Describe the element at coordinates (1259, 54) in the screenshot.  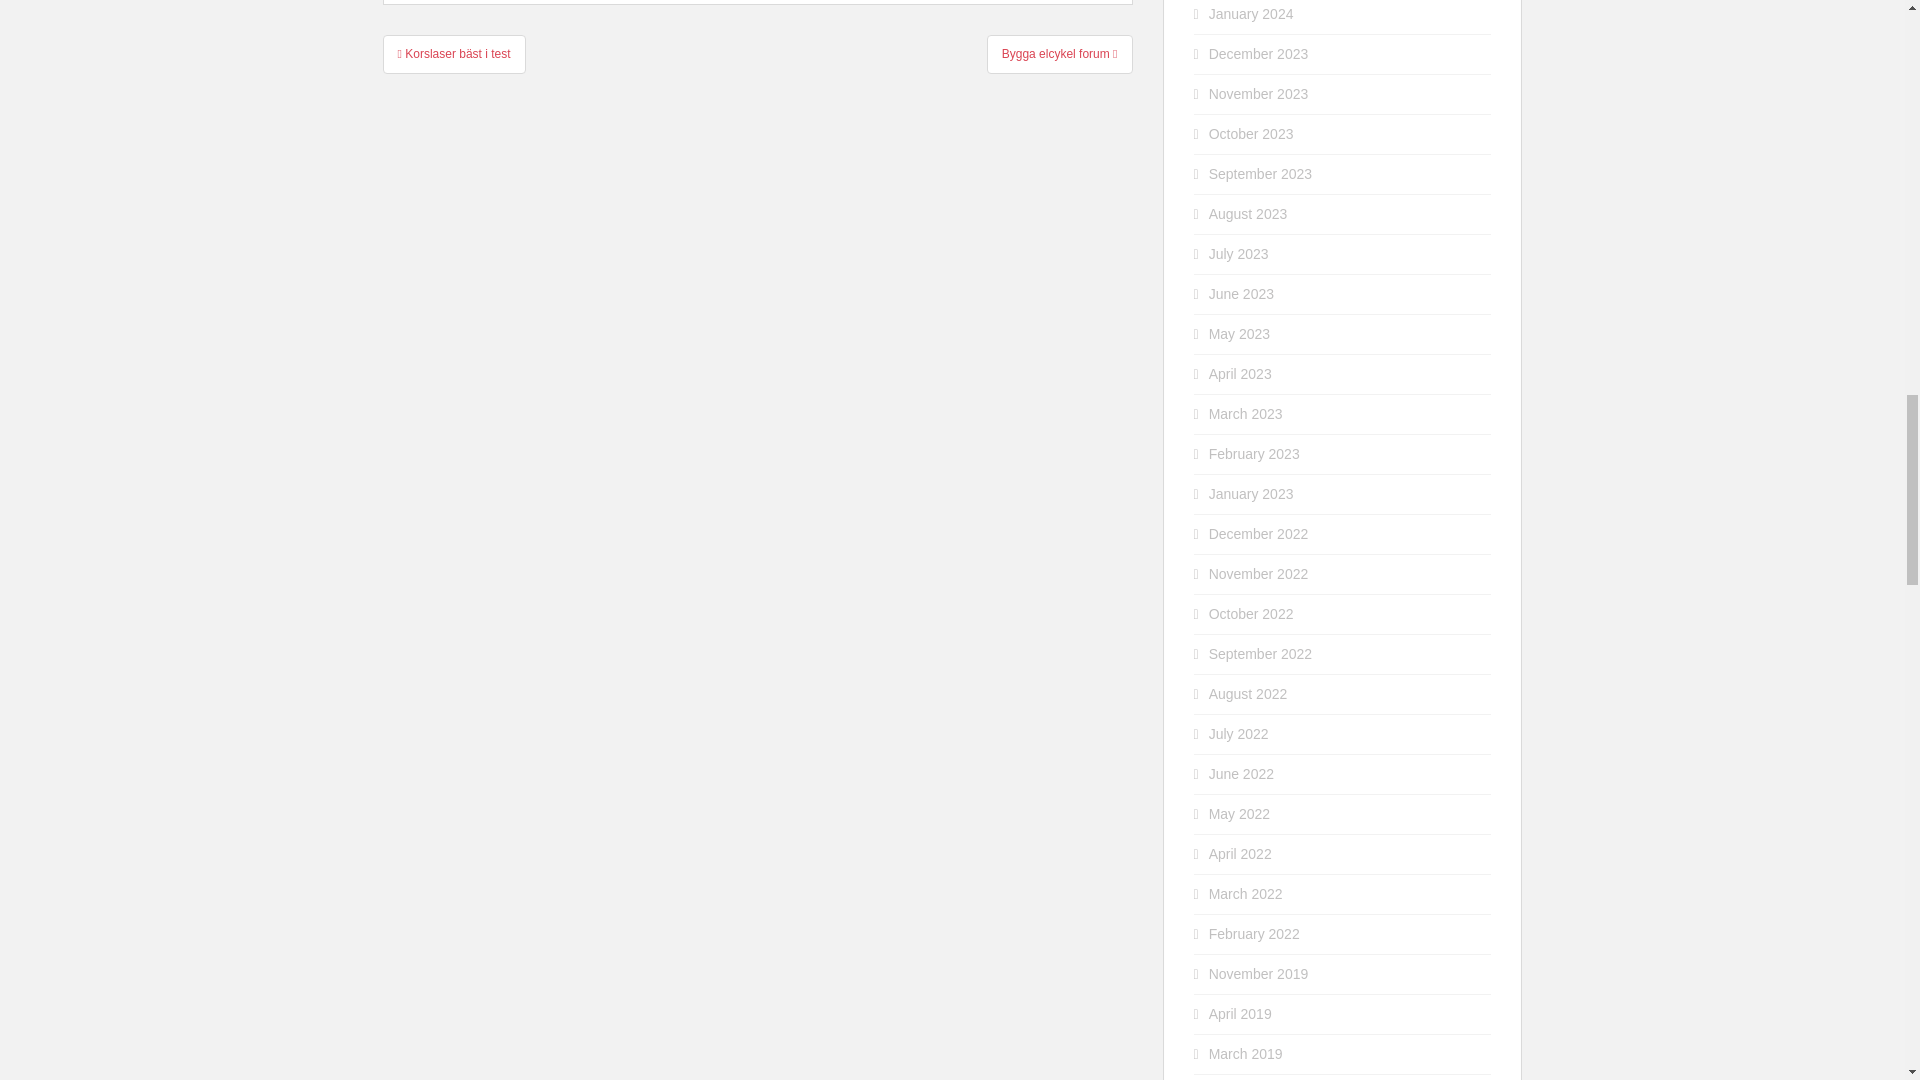
I see `December 2023` at that location.